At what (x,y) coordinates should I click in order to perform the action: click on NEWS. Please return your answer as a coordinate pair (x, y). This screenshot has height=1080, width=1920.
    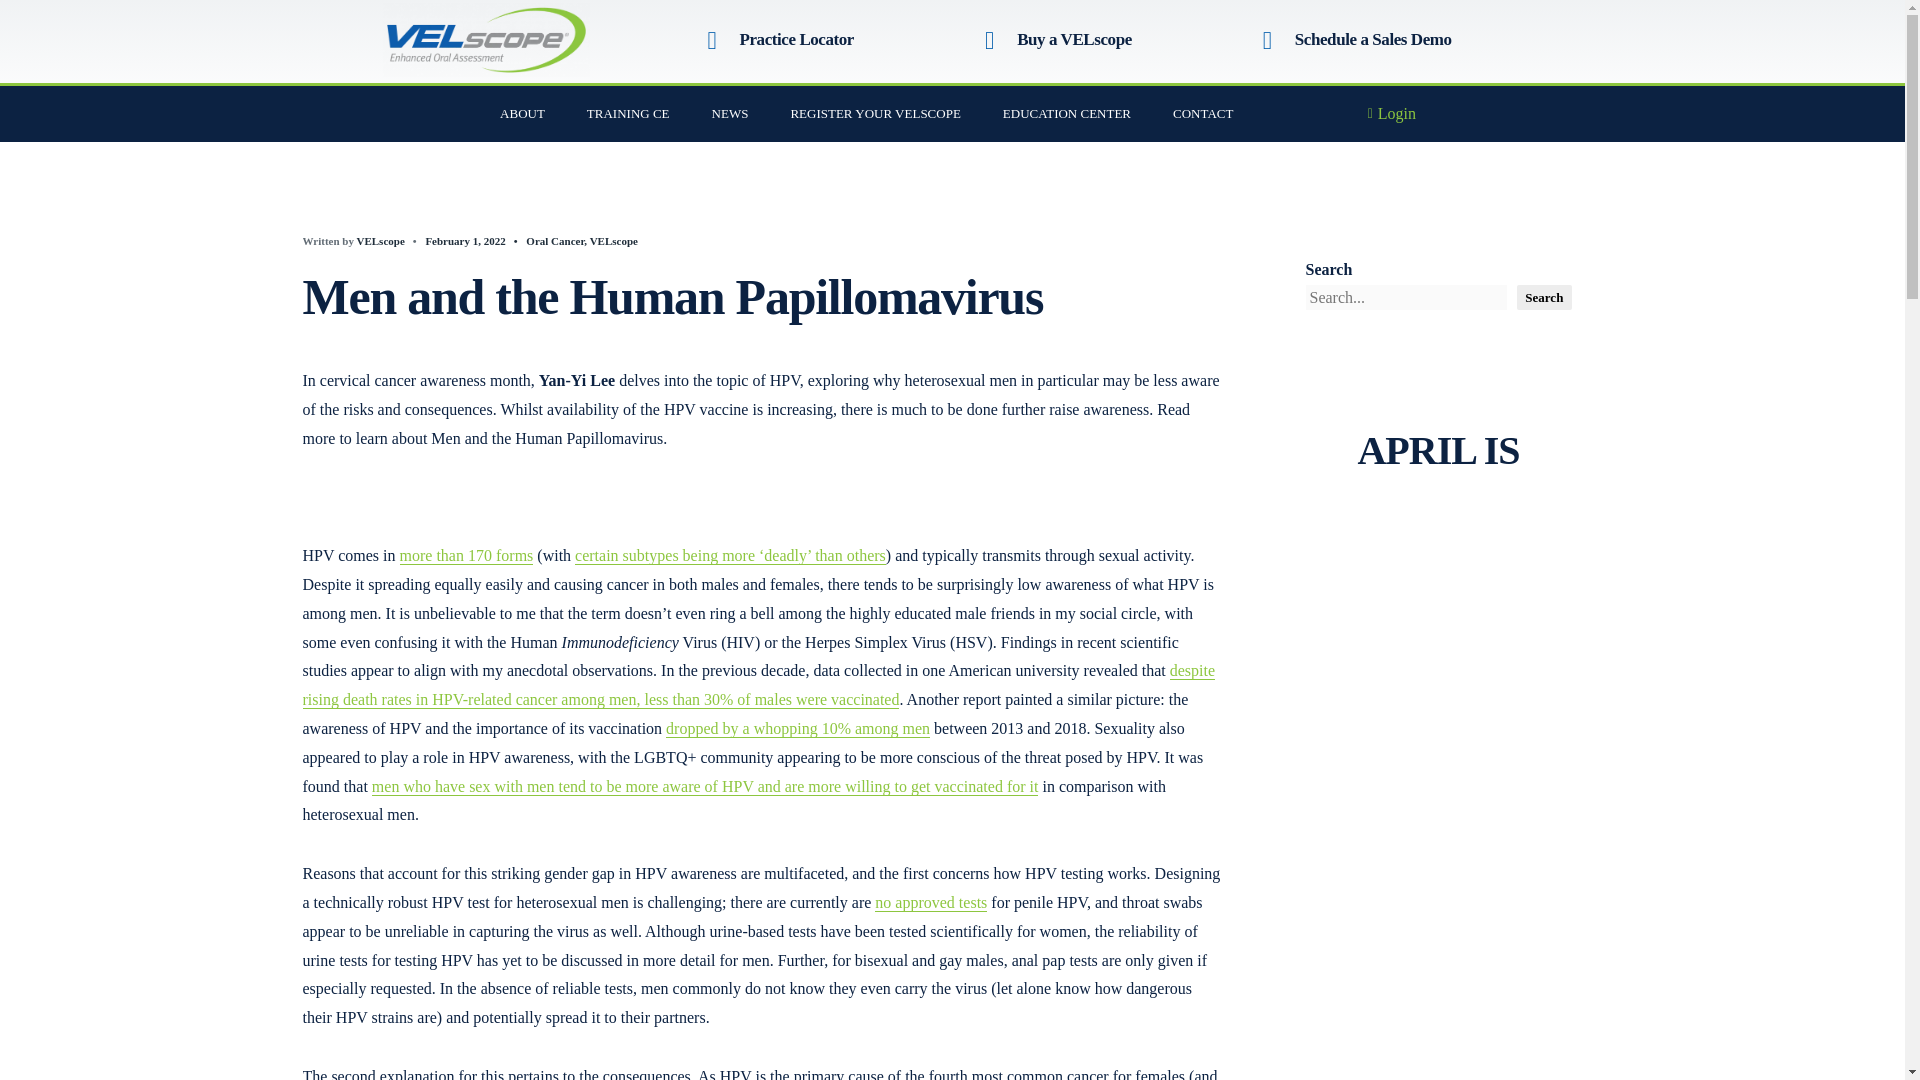
    Looking at the image, I should click on (730, 114).